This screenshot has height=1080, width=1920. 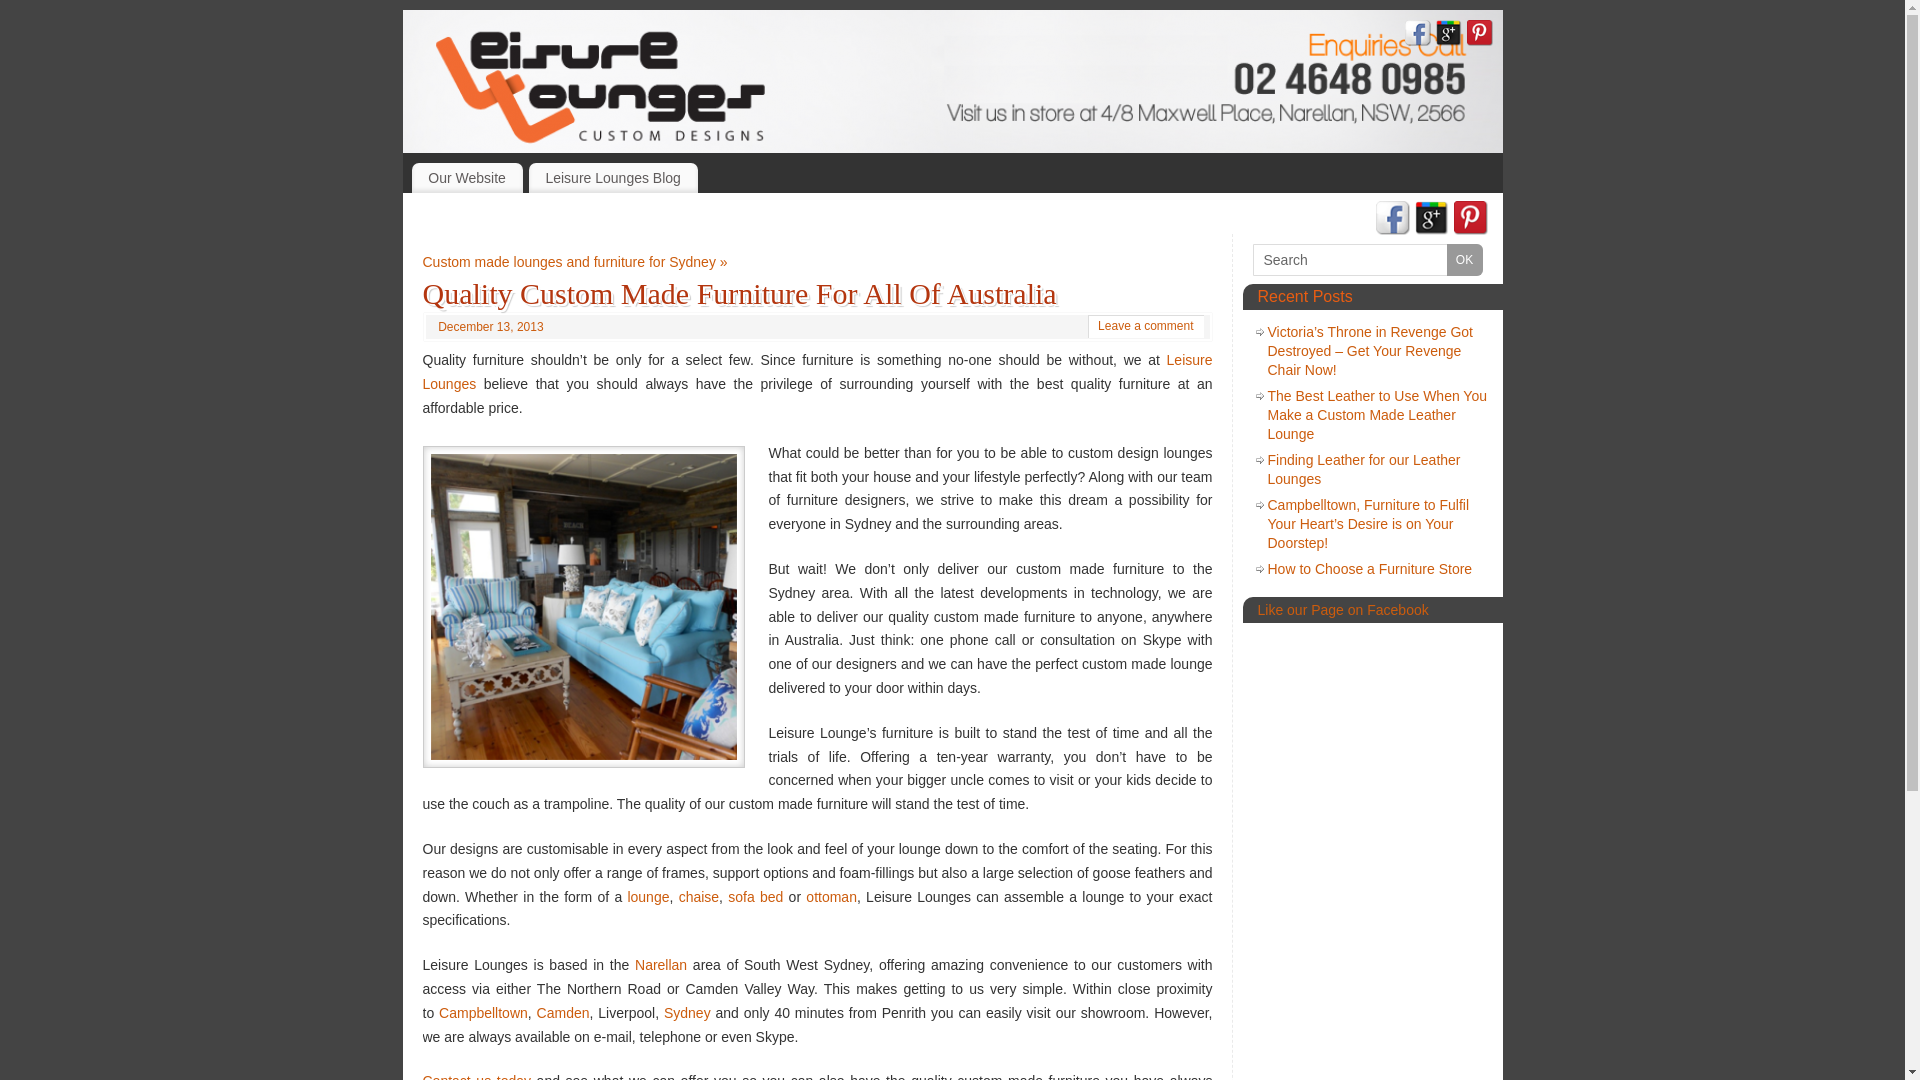 I want to click on ottoman, so click(x=832, y=896).